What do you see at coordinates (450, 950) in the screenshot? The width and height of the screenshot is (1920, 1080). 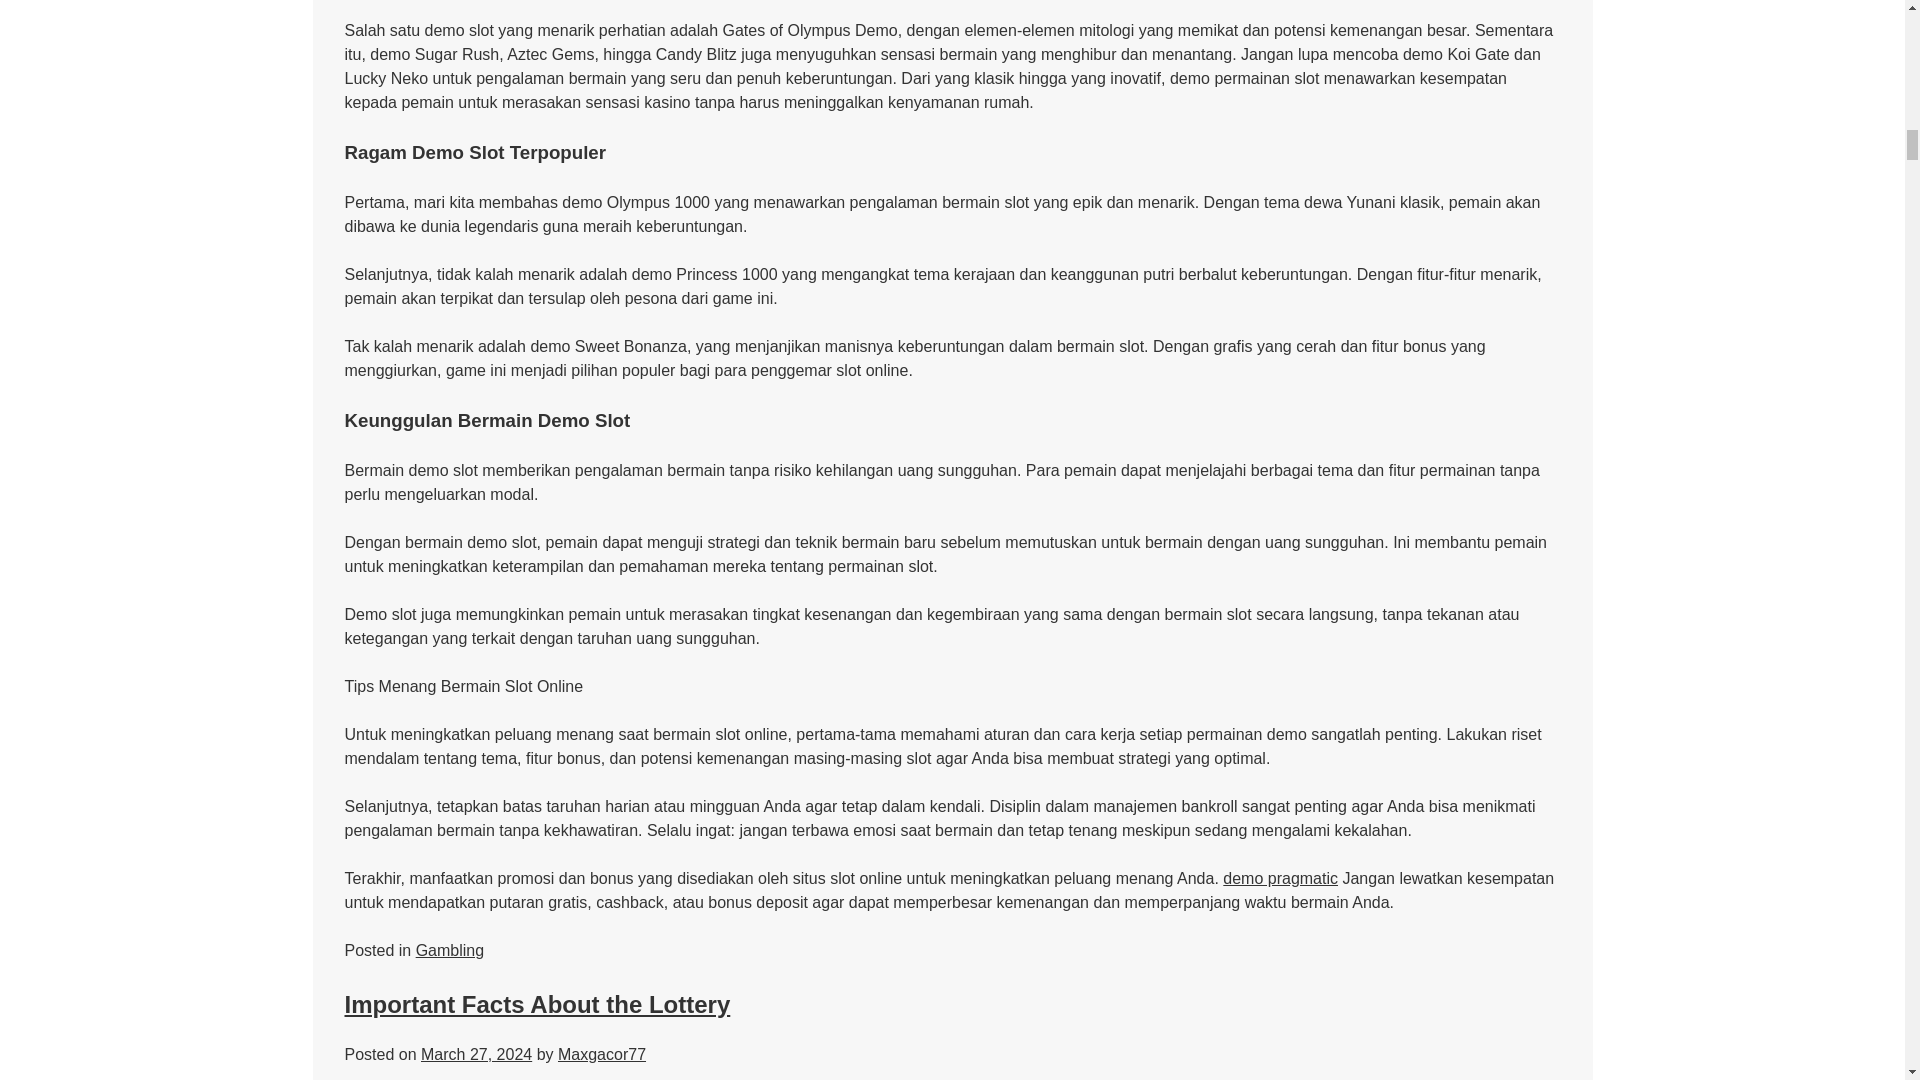 I see `Gambling` at bounding box center [450, 950].